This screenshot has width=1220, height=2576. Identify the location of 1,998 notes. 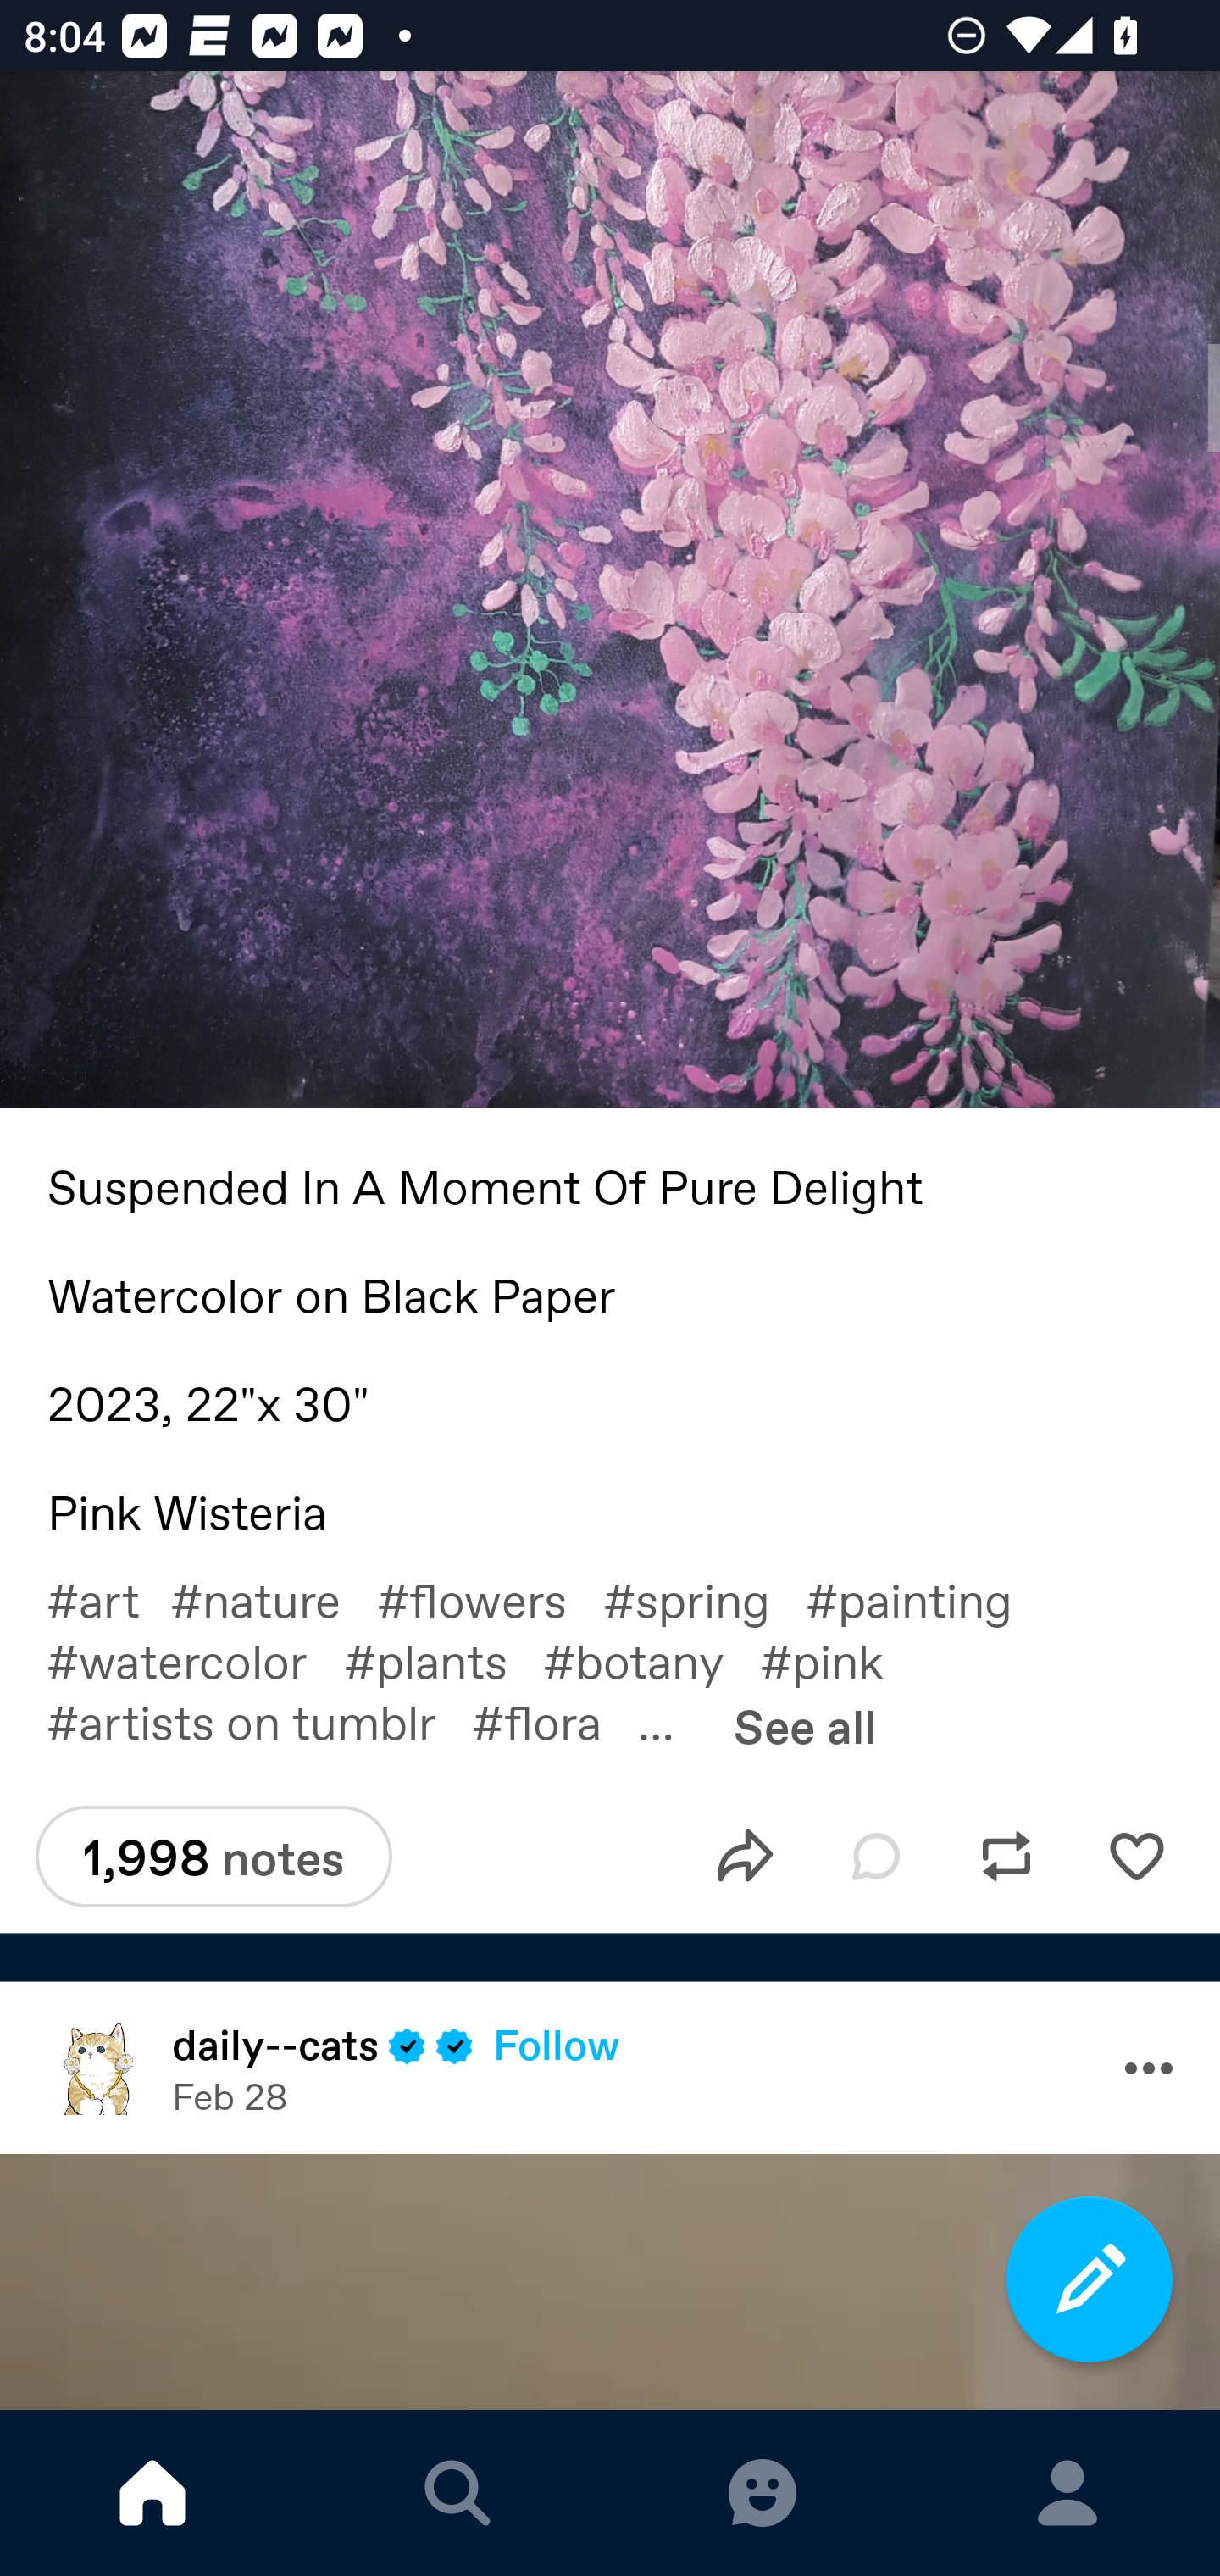
(213, 1856).